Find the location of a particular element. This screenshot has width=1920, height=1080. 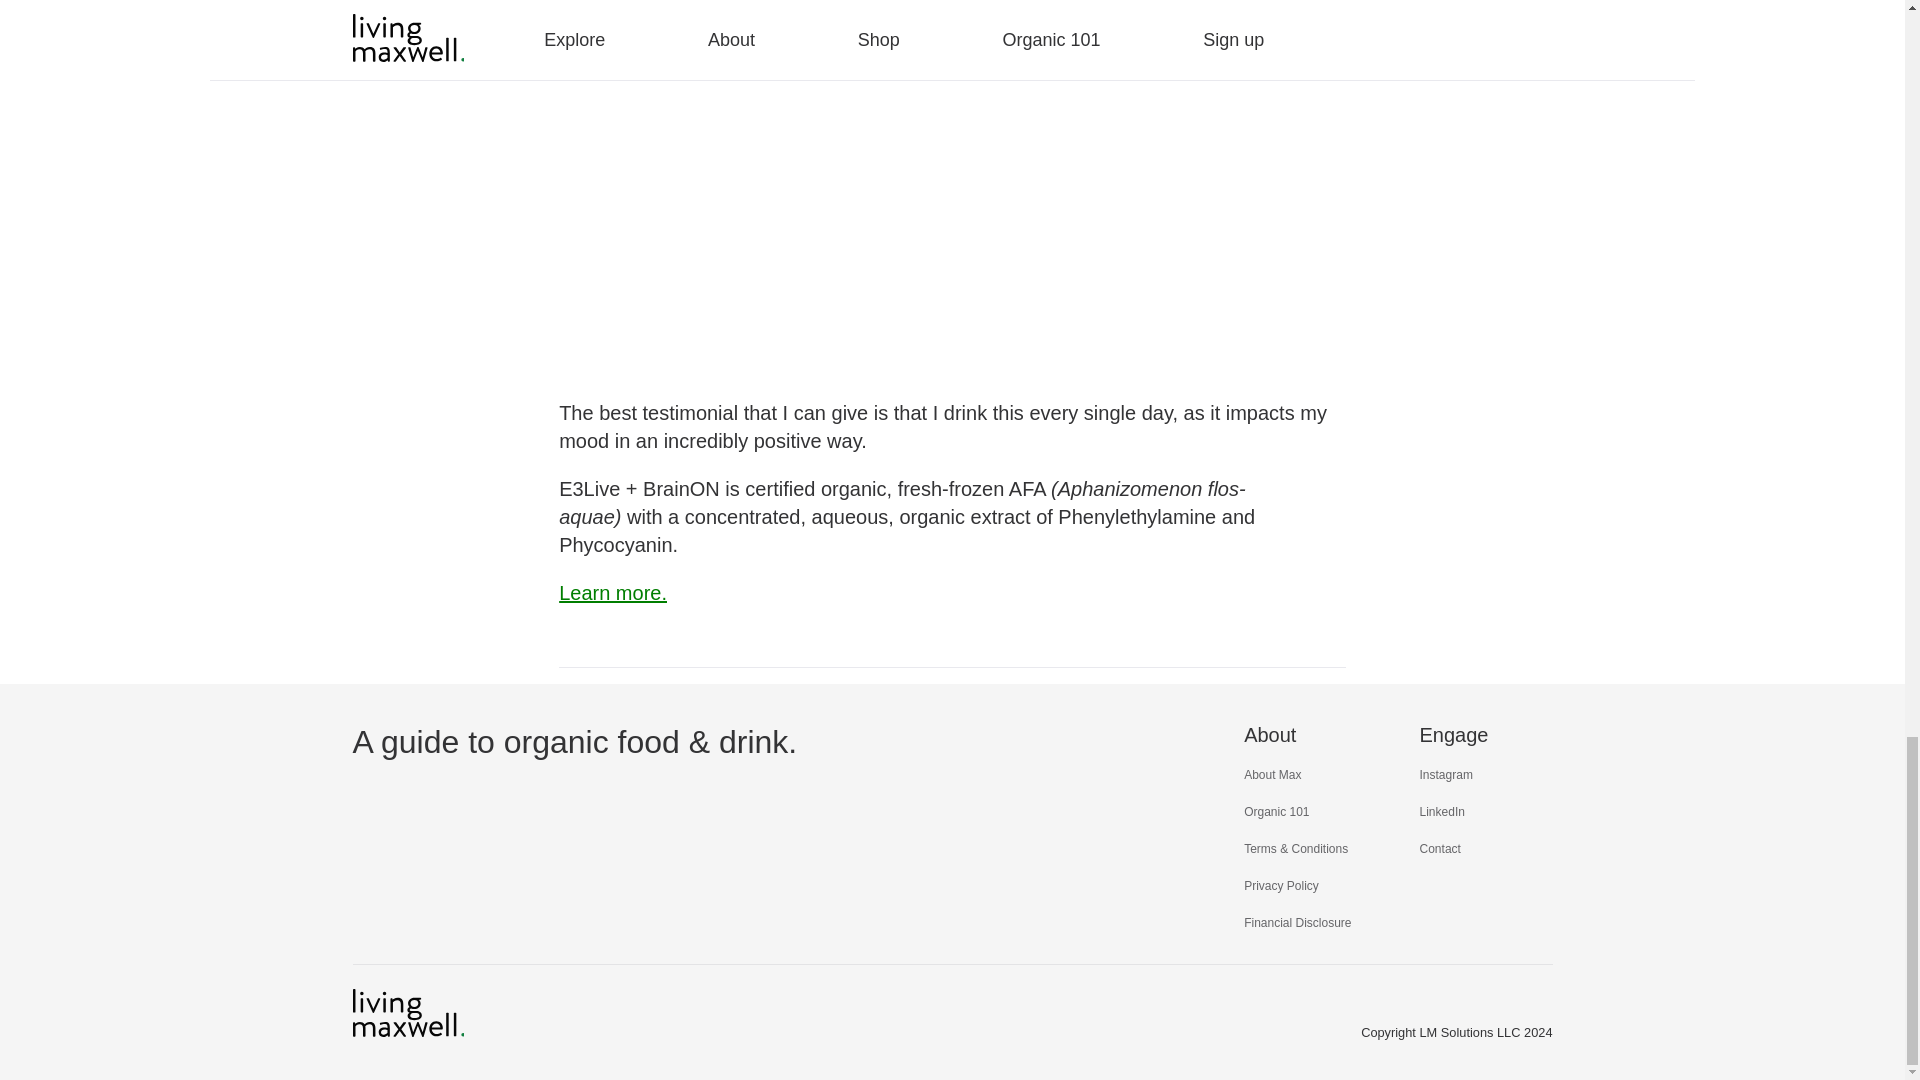

LinkedIn is located at coordinates (1442, 811).